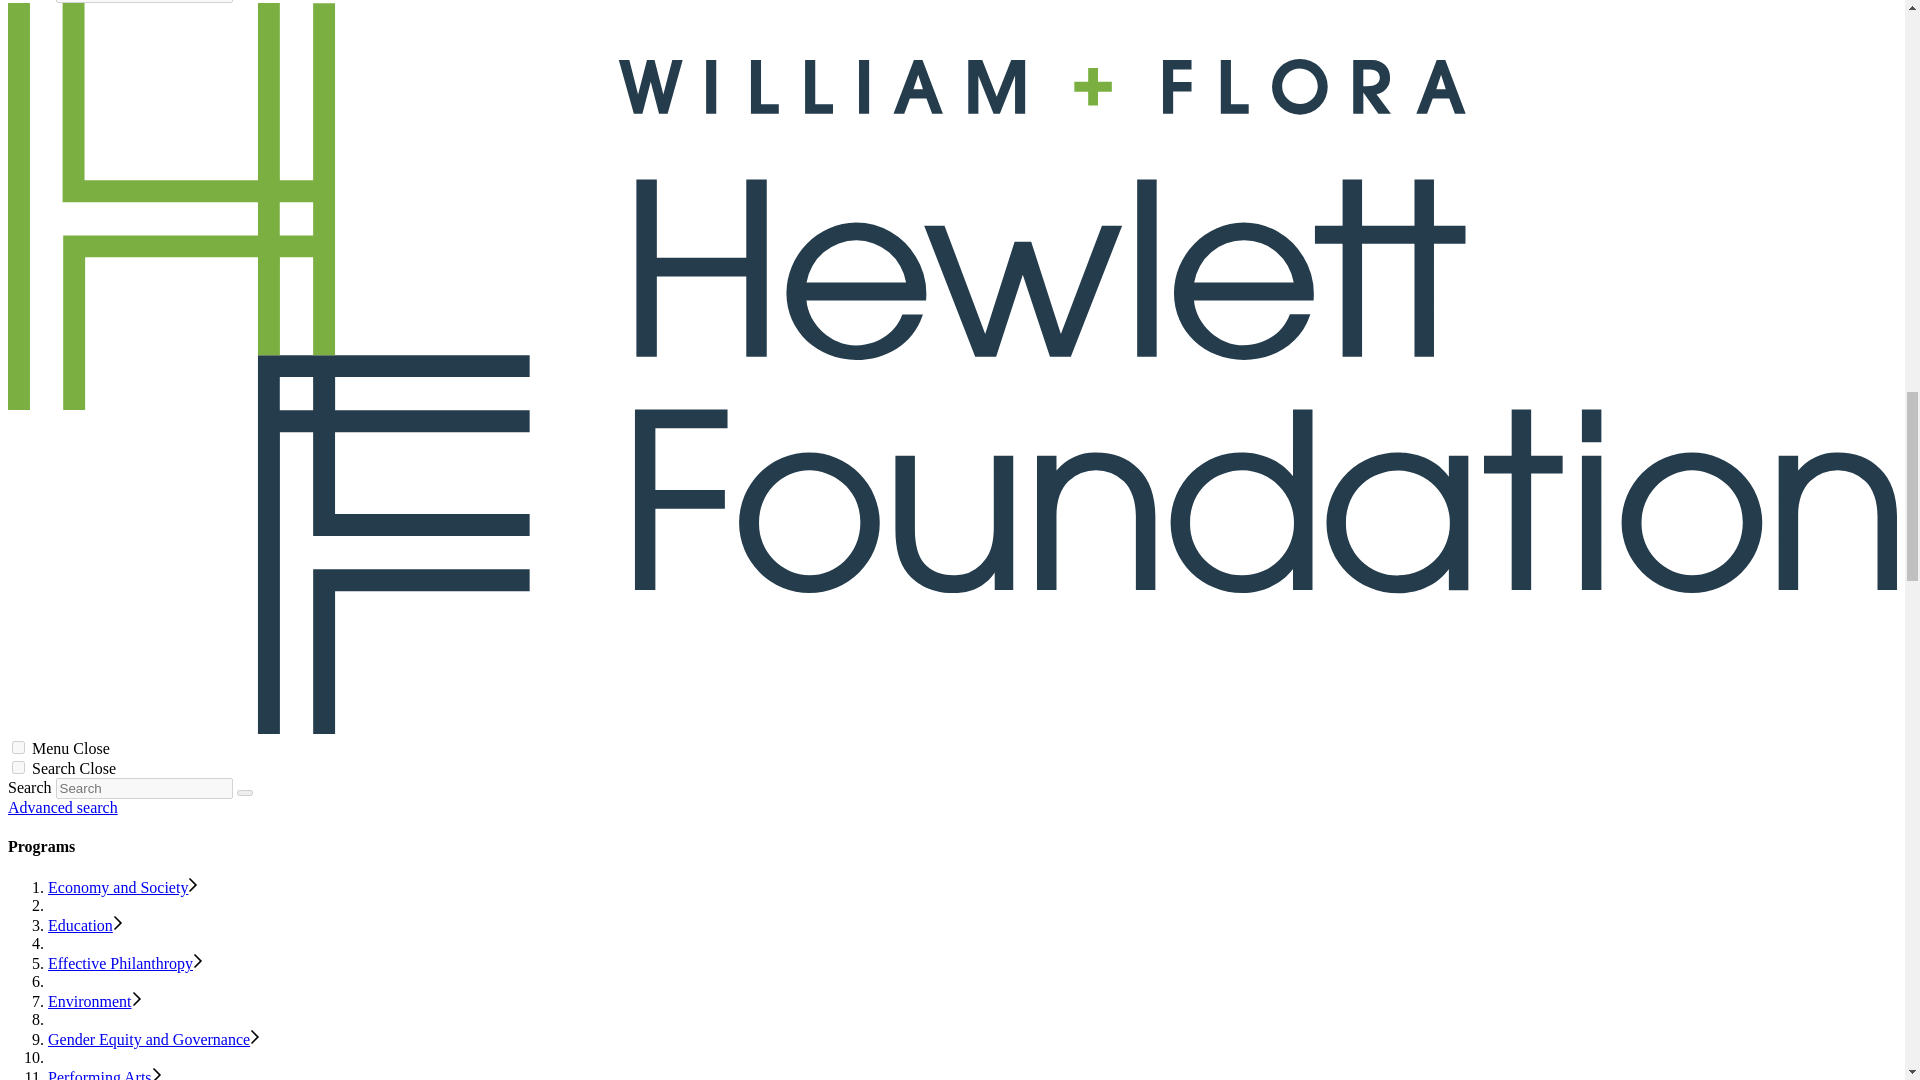 The height and width of the screenshot is (1080, 1920). Describe the element at coordinates (118, 888) in the screenshot. I see `Economy and Society` at that location.